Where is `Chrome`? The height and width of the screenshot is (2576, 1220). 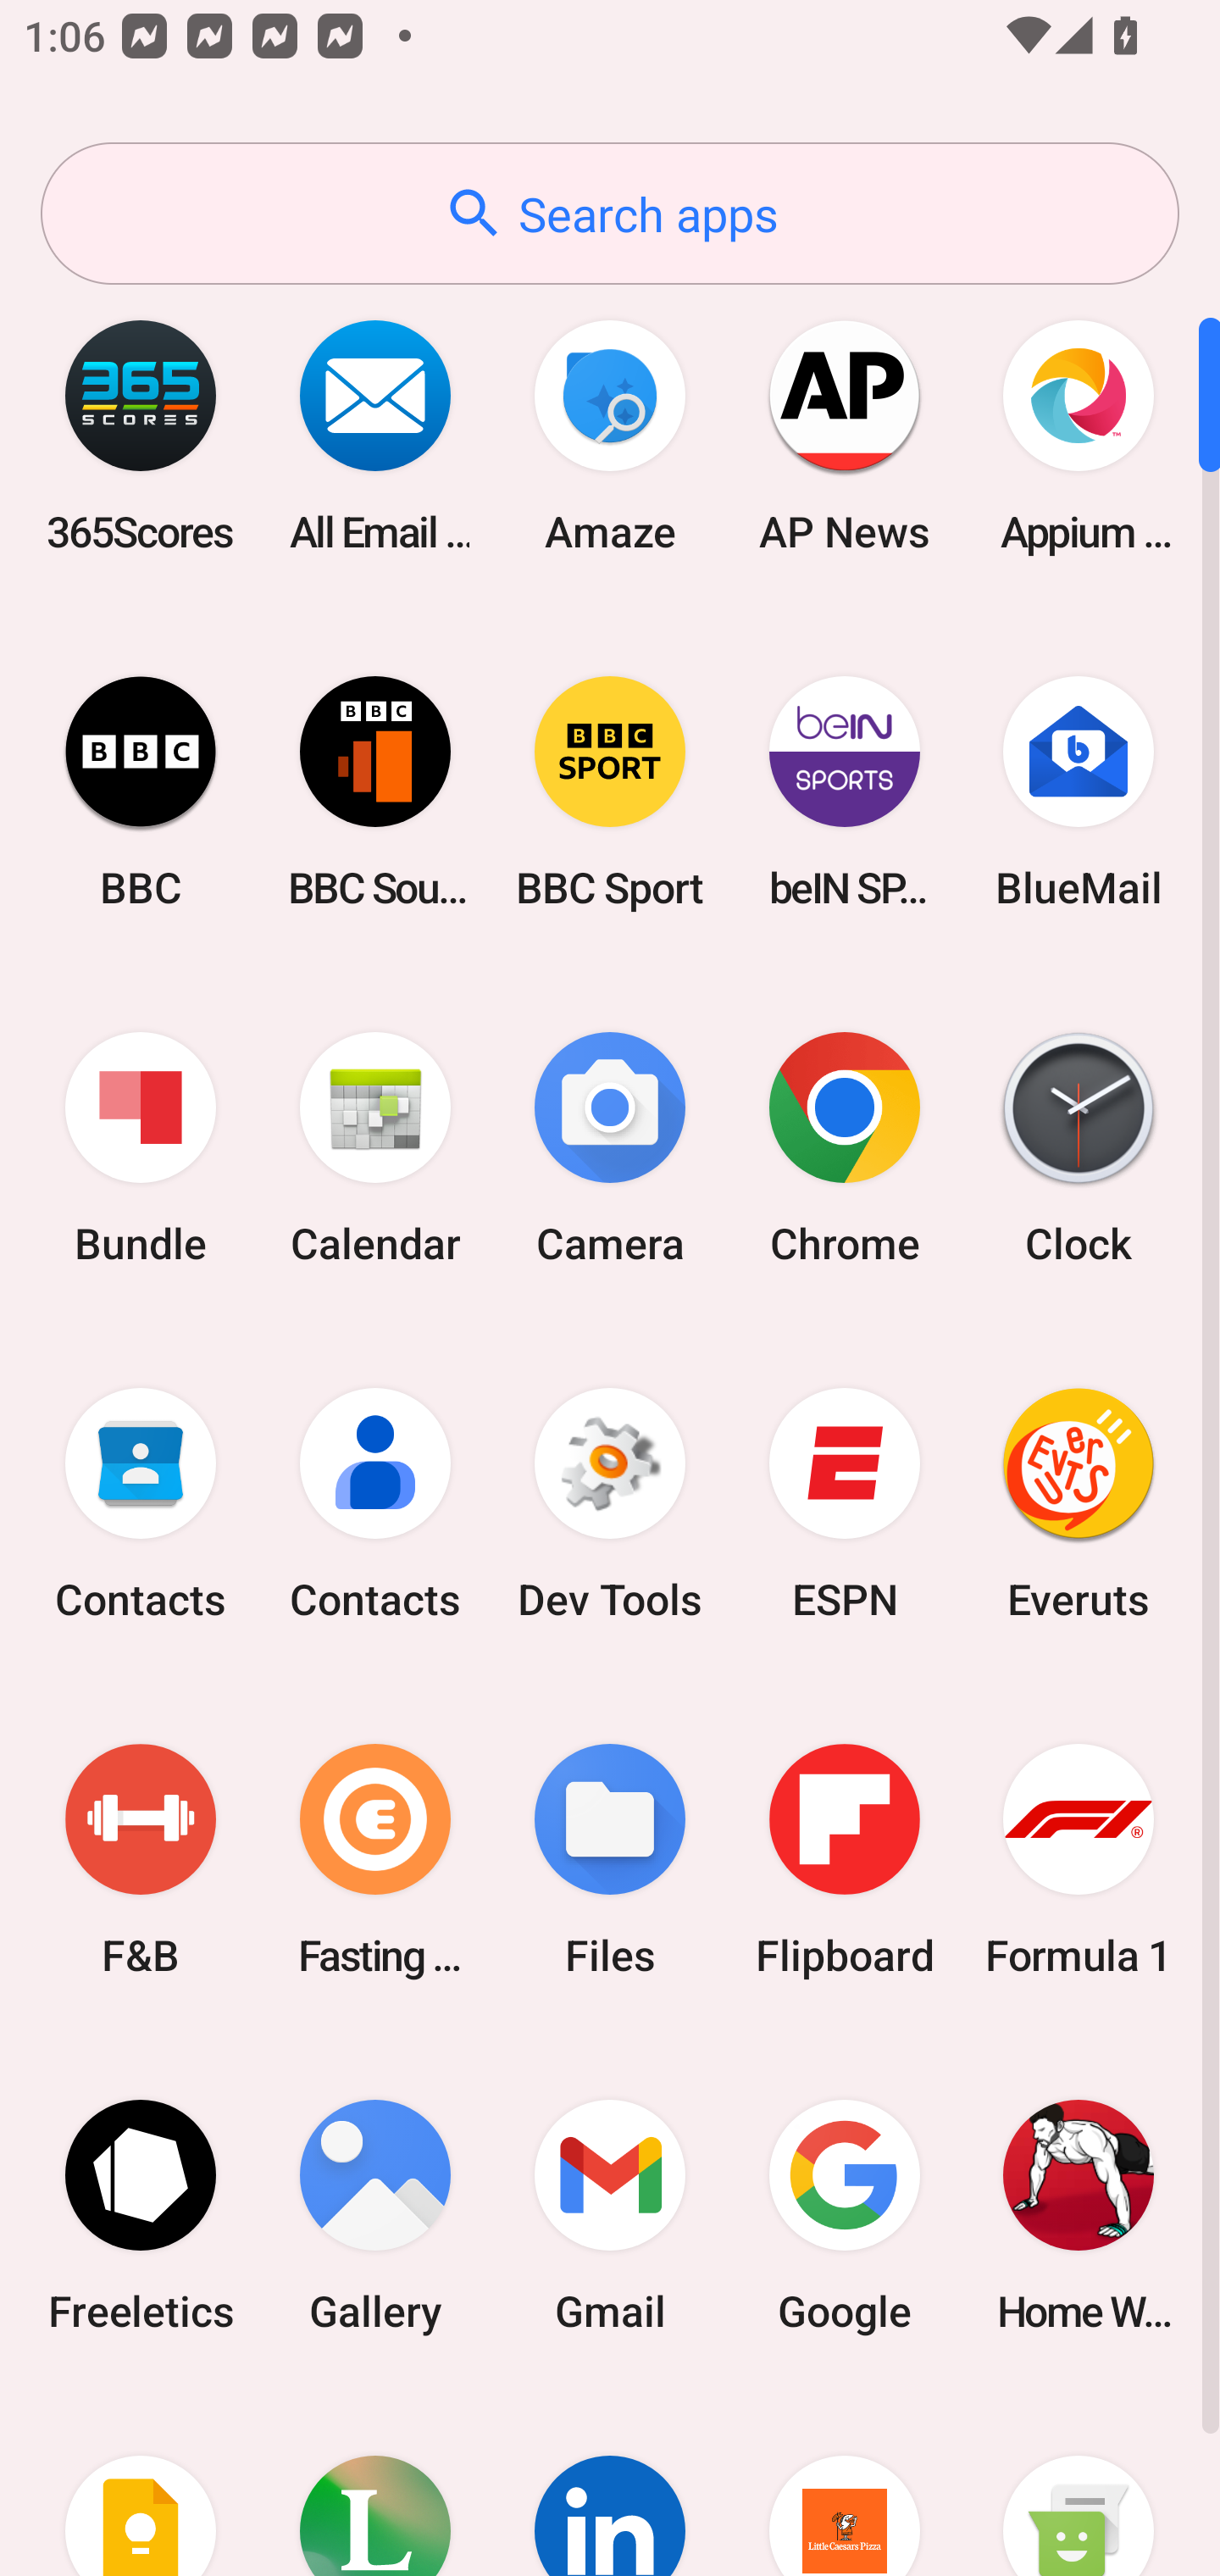
Chrome is located at coordinates (844, 1149).